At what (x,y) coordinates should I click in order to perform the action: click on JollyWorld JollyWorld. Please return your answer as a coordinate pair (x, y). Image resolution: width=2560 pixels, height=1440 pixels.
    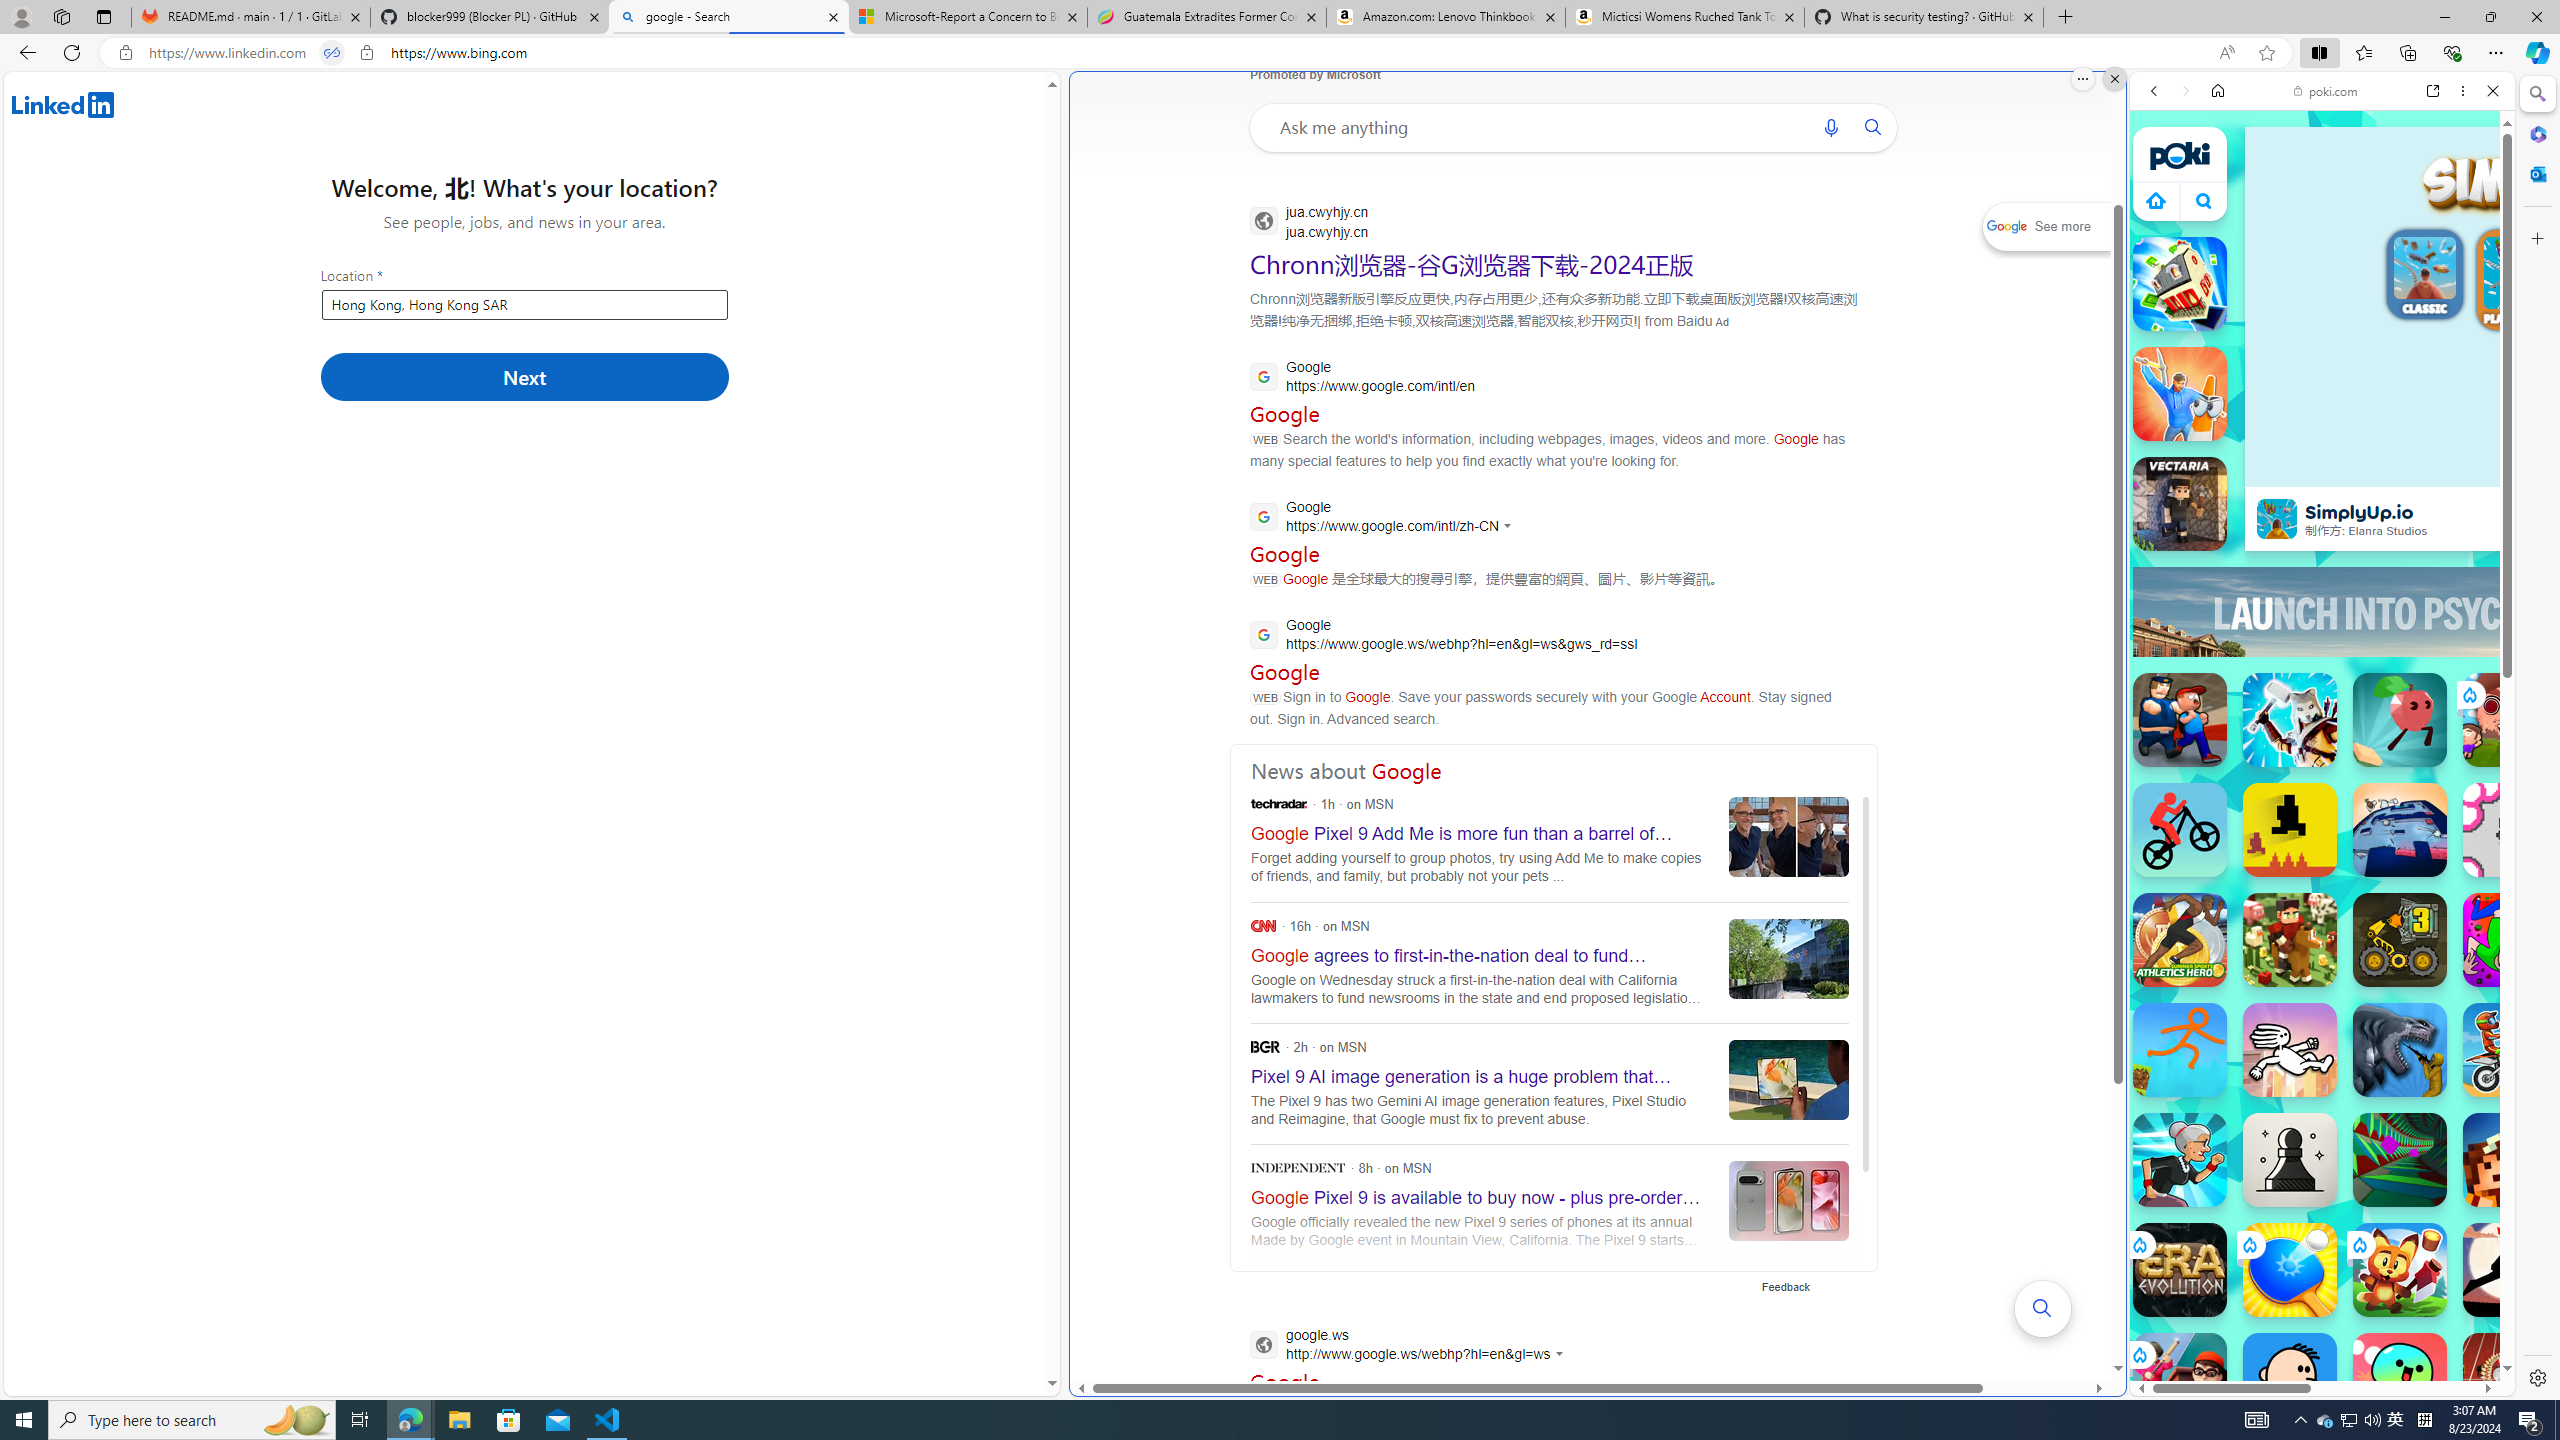
    Looking at the image, I should click on (2510, 939).